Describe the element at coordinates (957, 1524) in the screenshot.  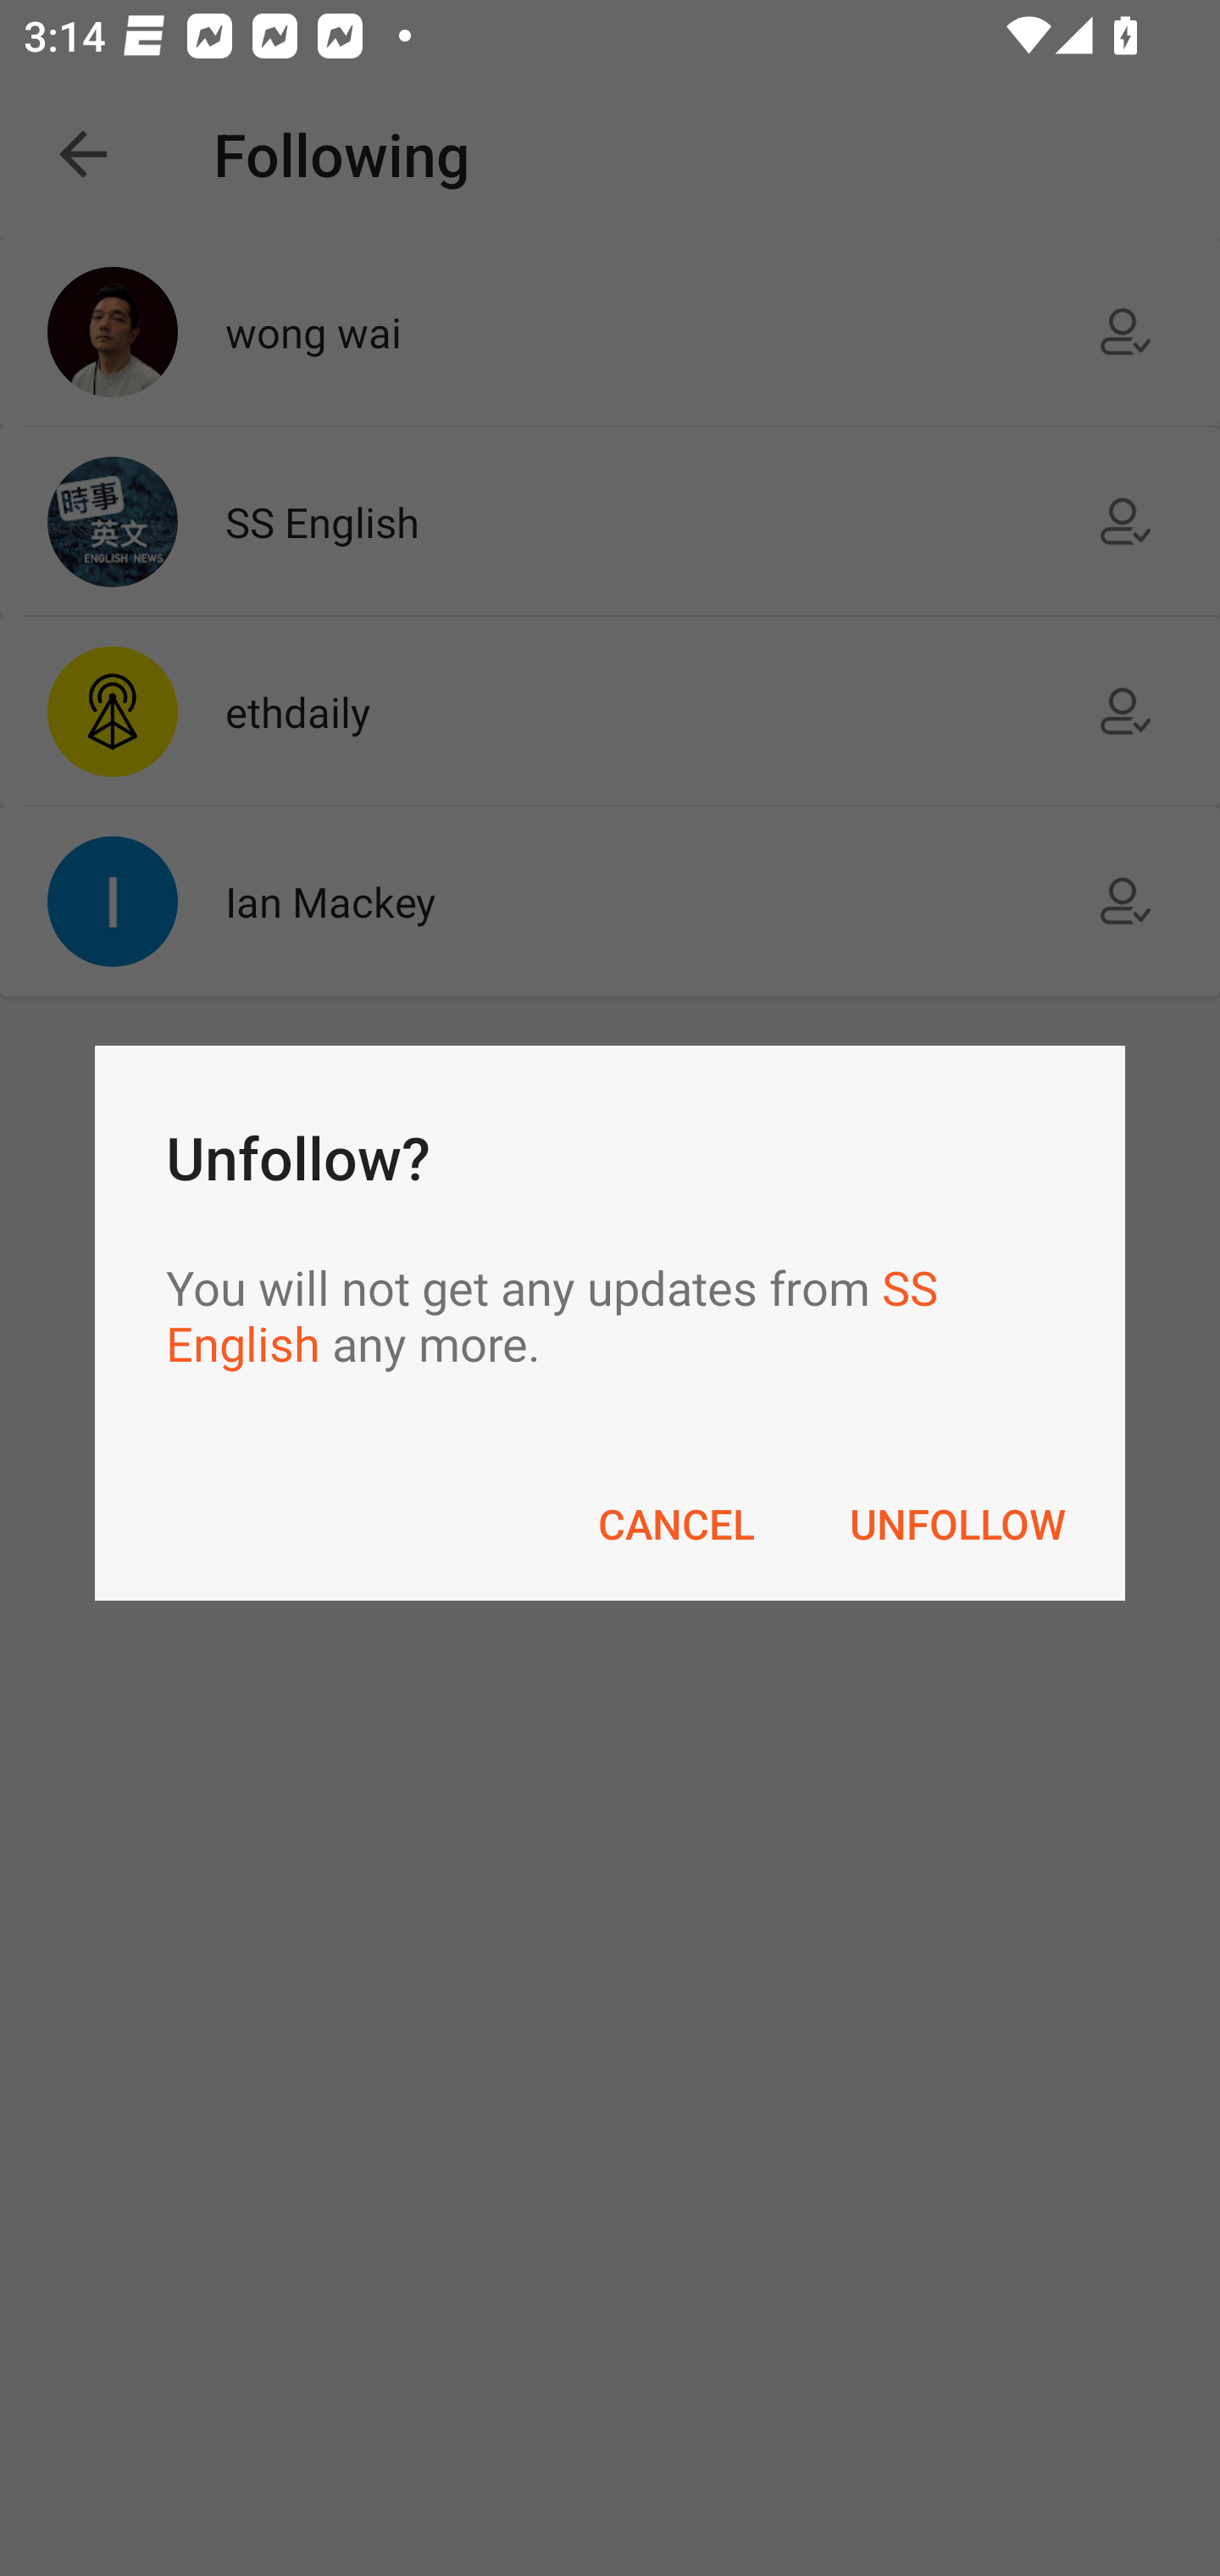
I see `UNFOLLOW` at that location.